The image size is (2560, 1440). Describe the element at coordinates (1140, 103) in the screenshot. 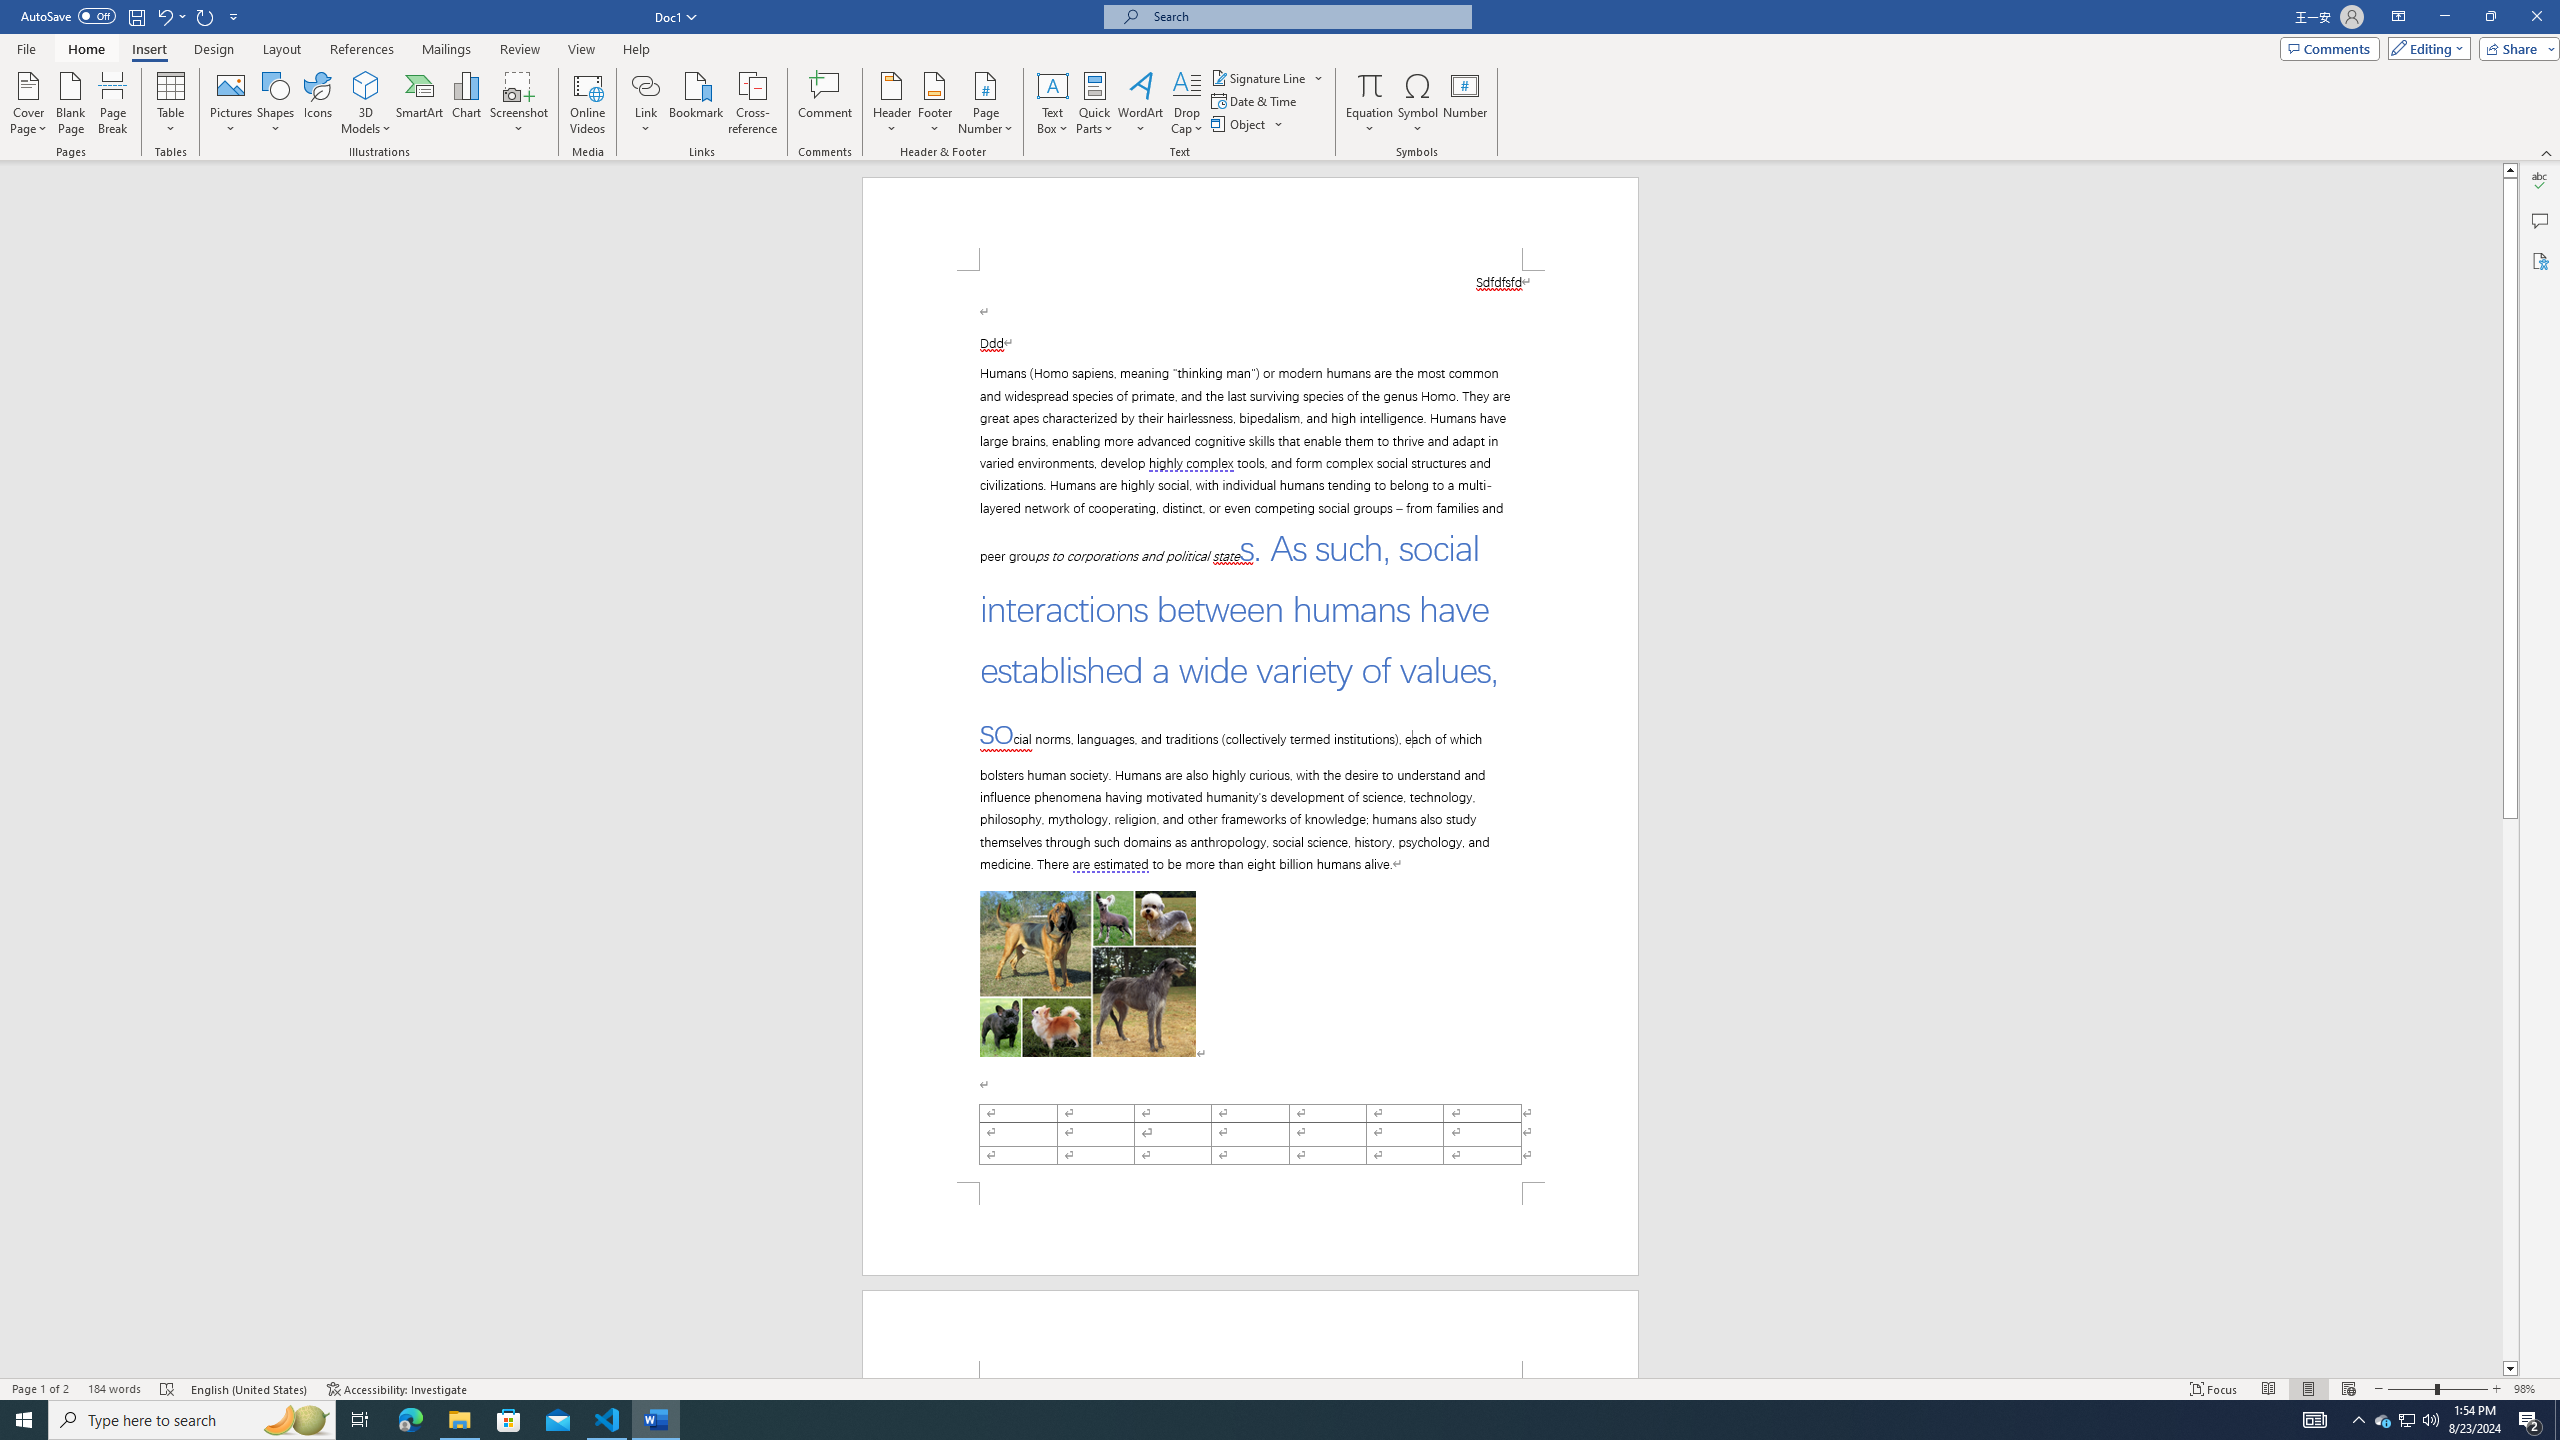

I see `WordArt` at that location.